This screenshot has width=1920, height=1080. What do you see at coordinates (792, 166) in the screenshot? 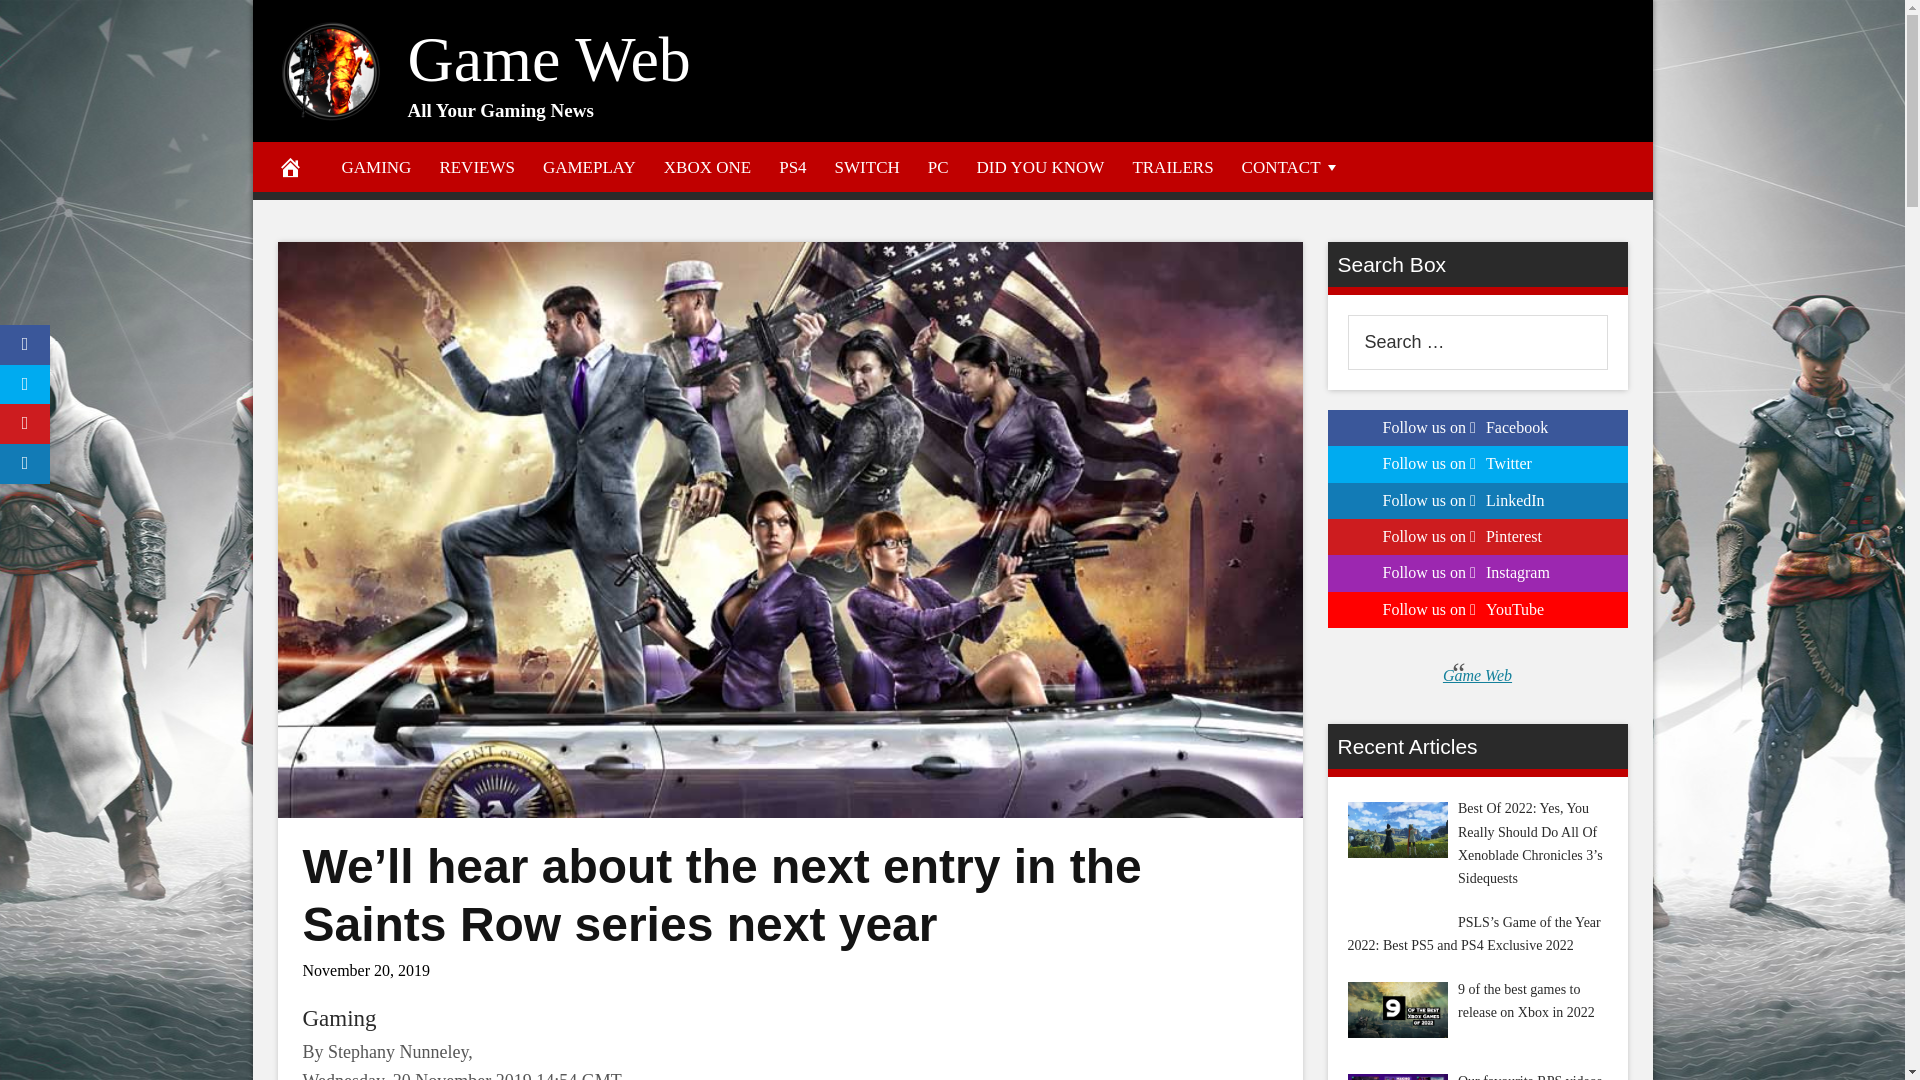
I see `PS4` at bounding box center [792, 166].